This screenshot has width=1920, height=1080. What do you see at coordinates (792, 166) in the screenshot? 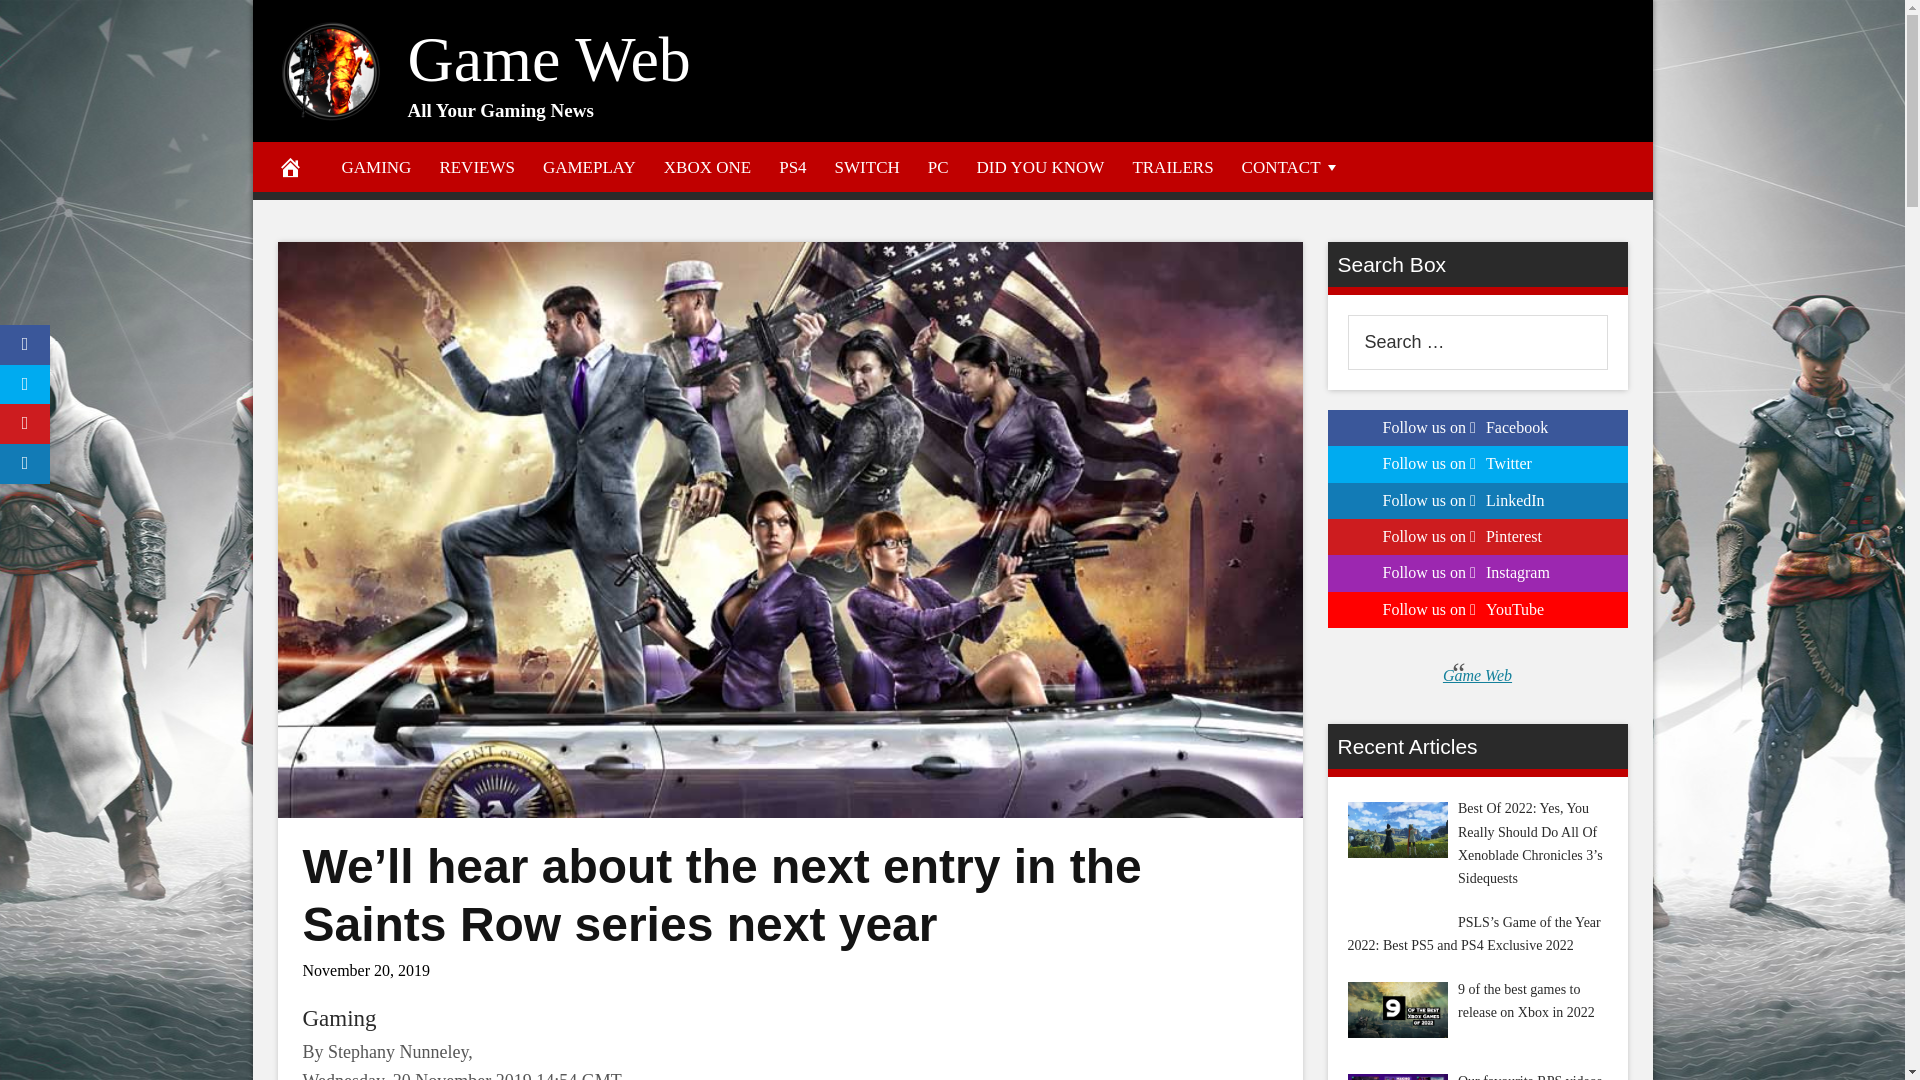
I see `PS4` at bounding box center [792, 166].